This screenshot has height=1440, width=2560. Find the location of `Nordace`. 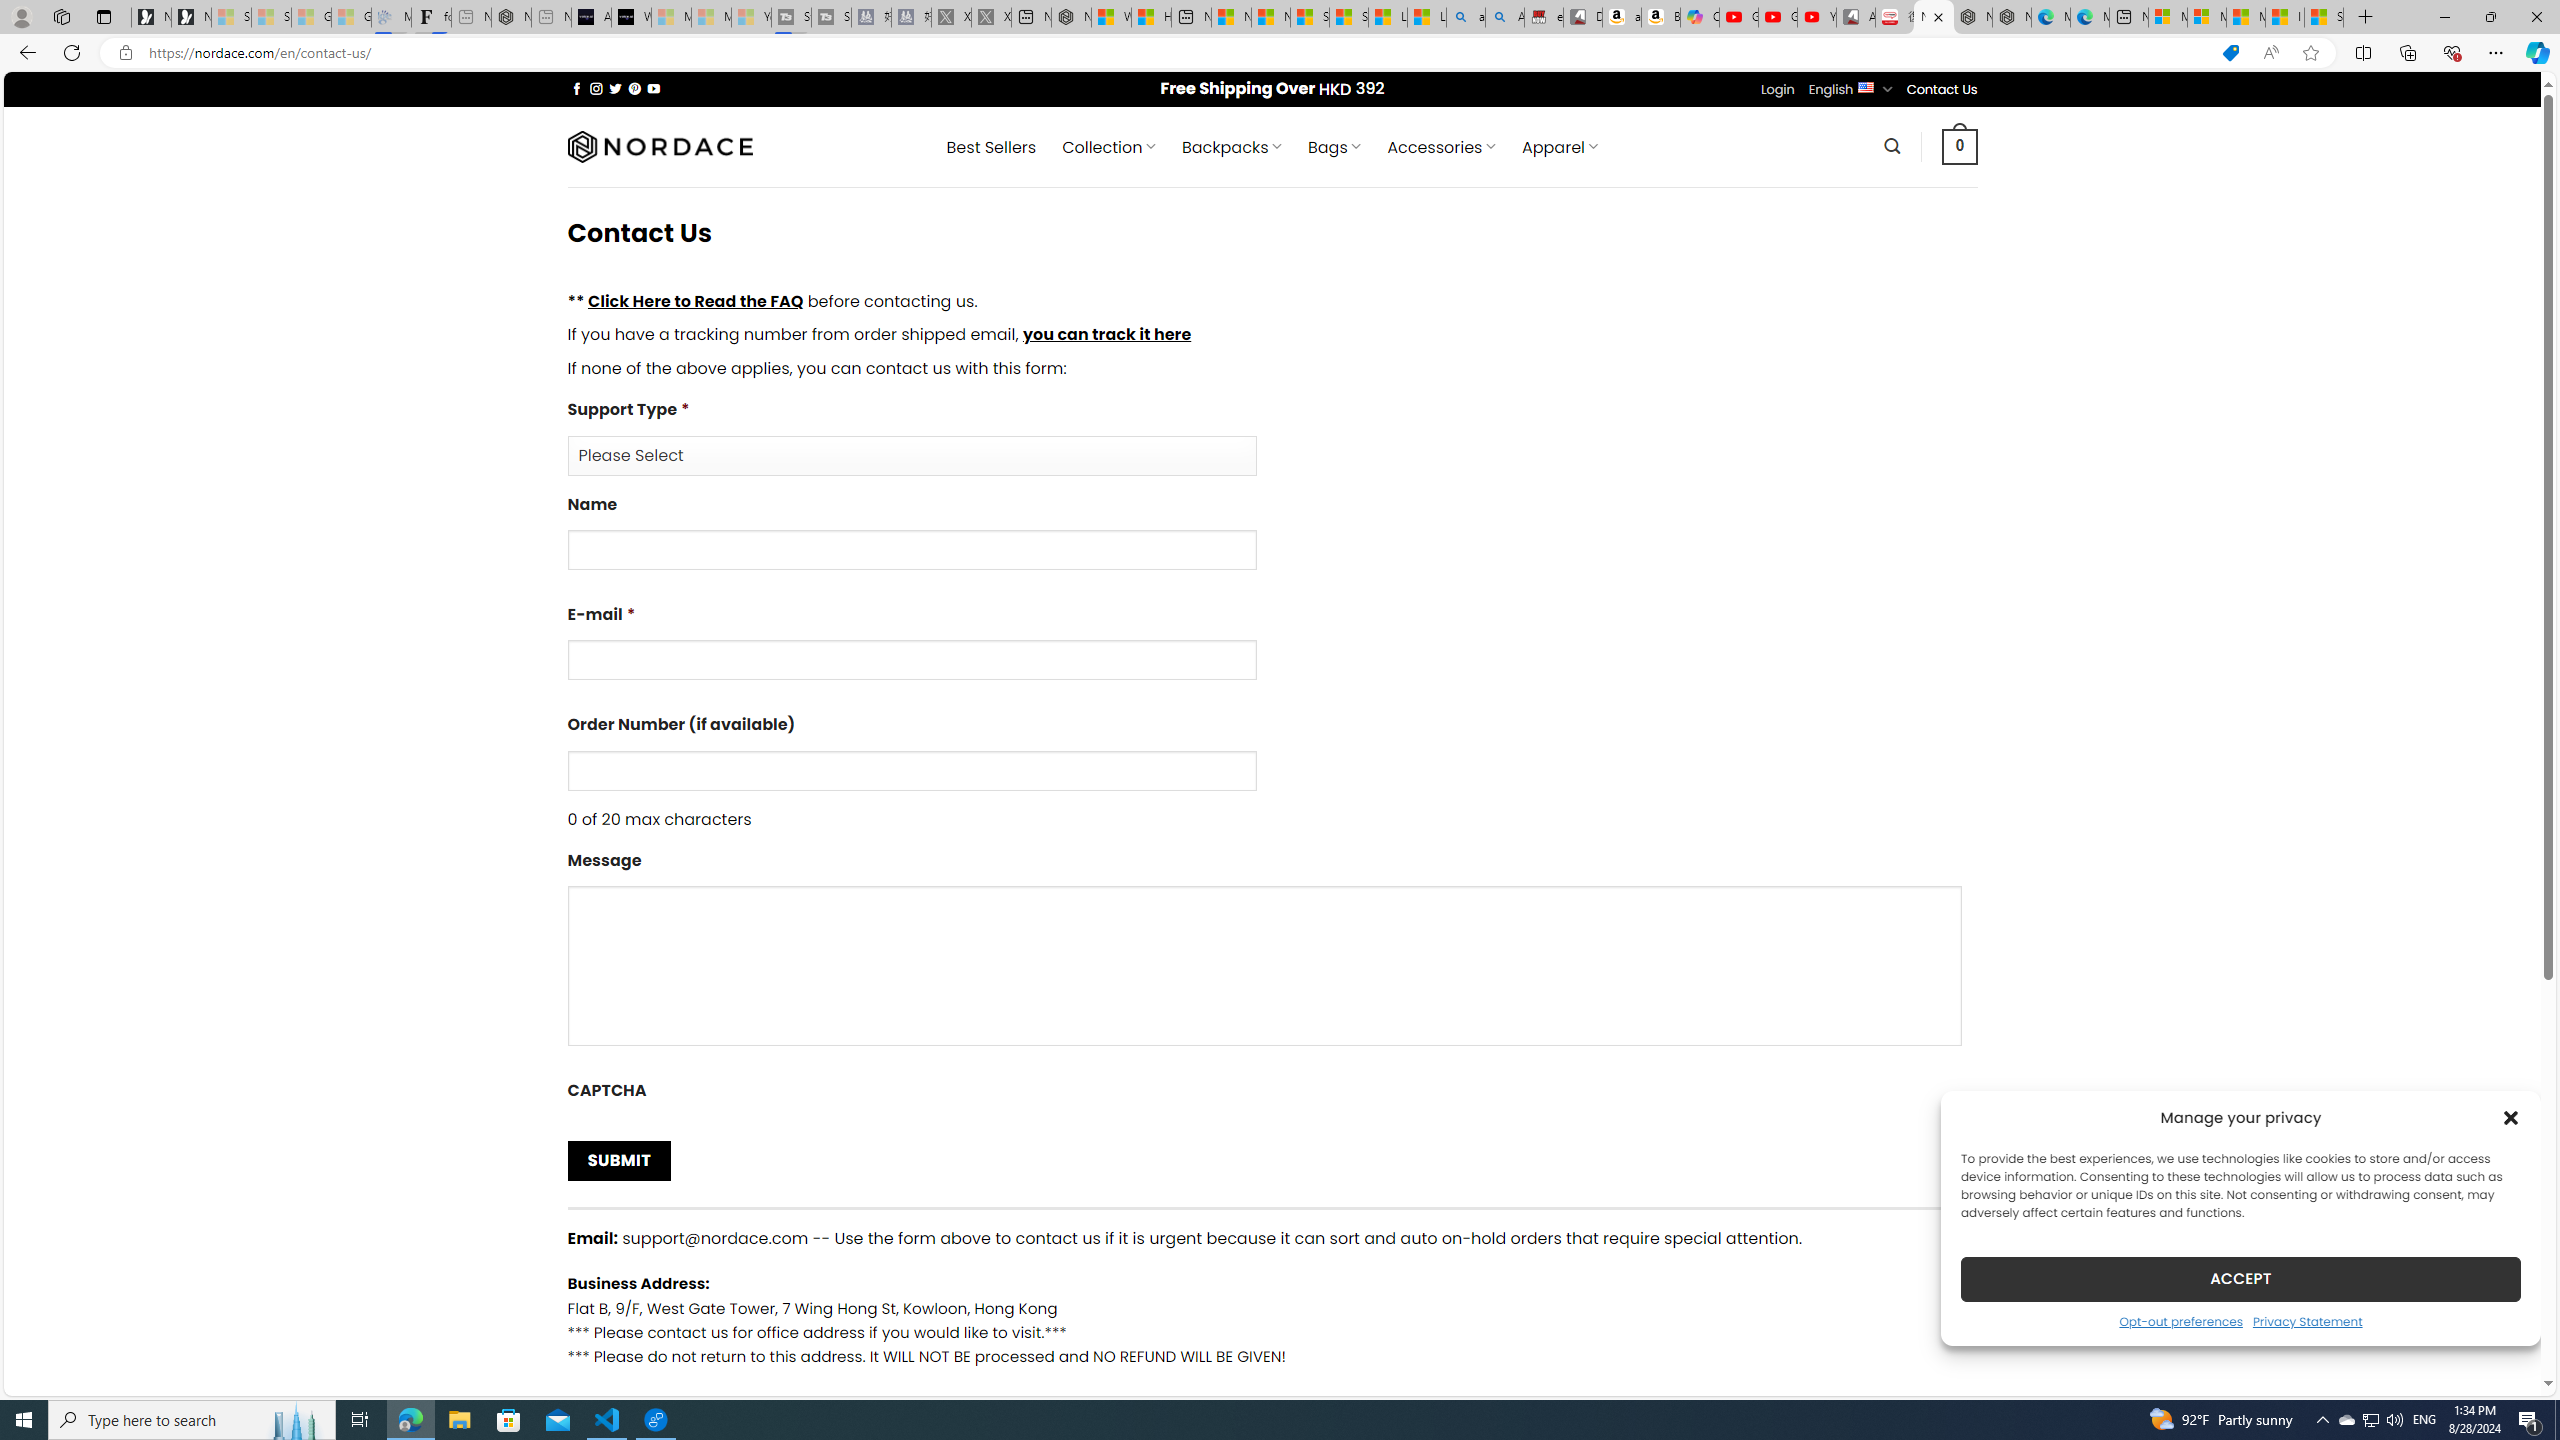

Nordace is located at coordinates (658, 146).